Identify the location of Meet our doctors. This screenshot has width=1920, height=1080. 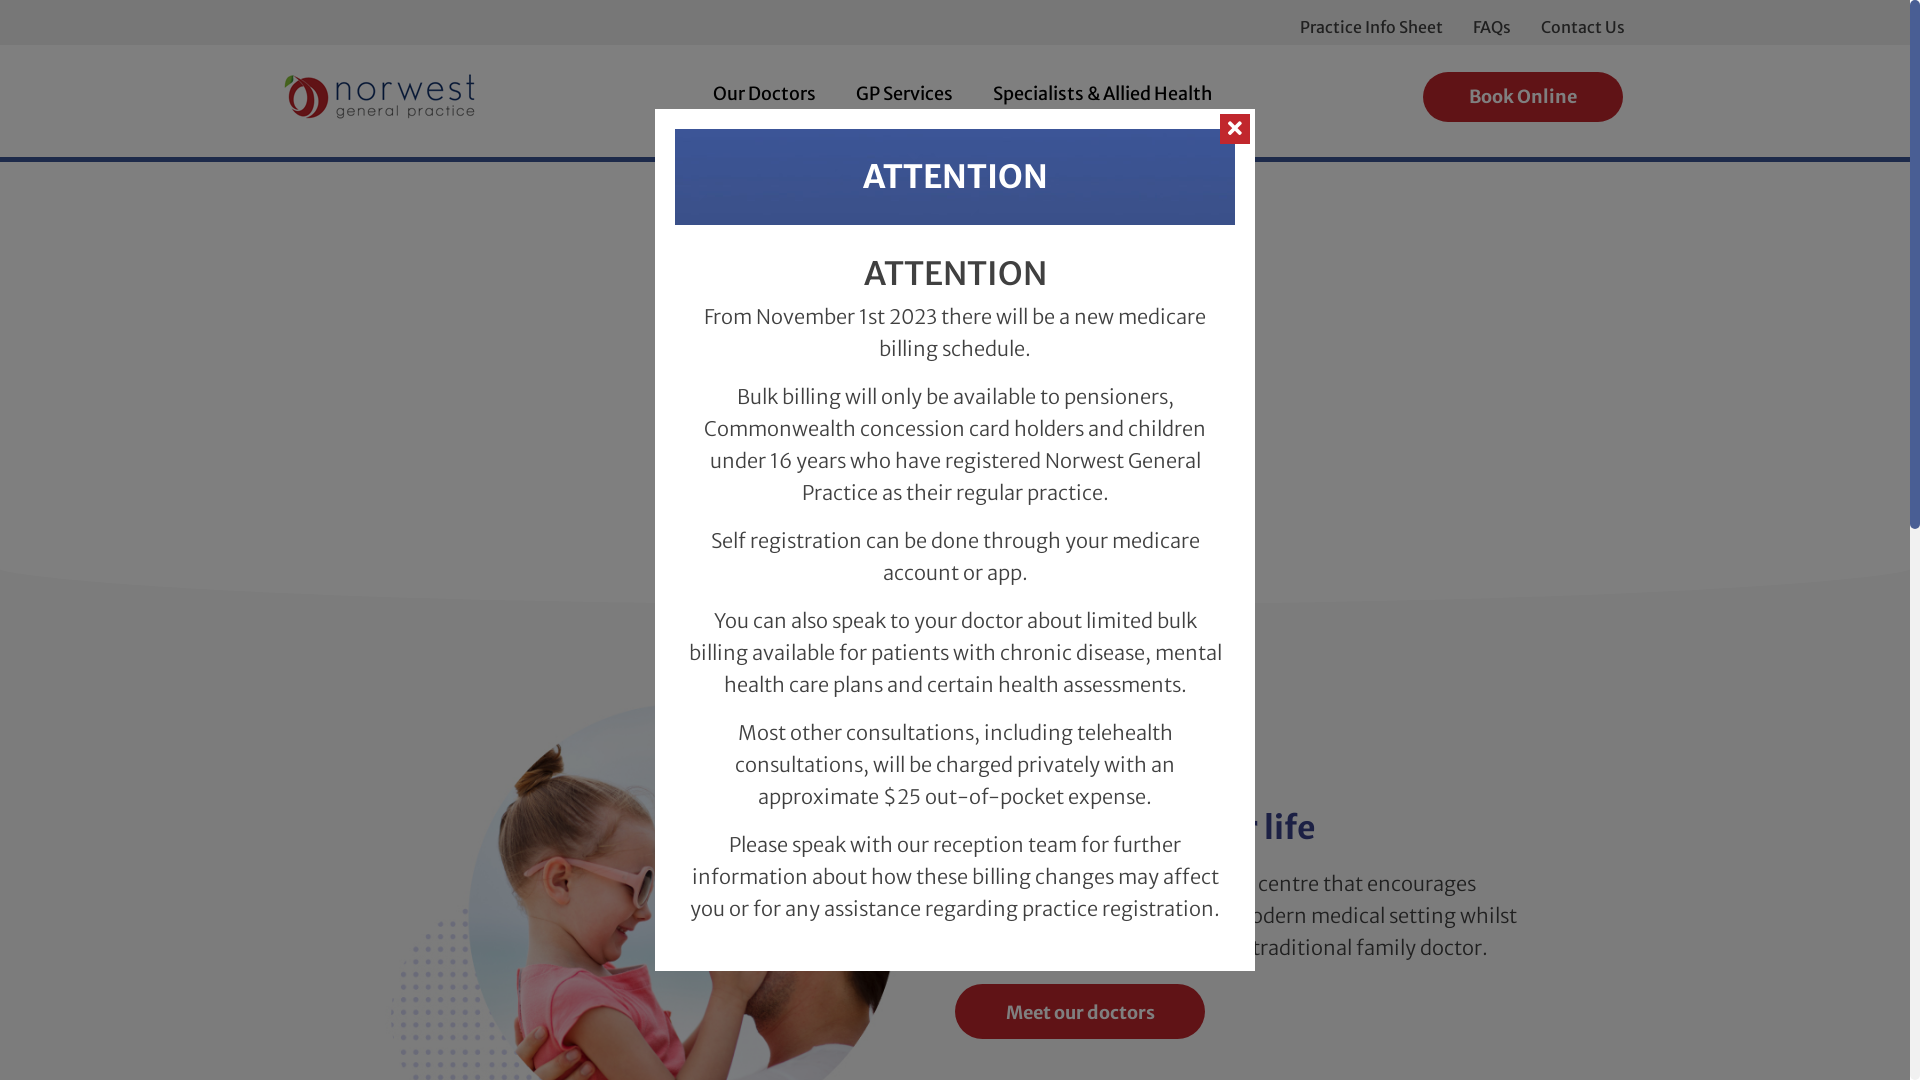
(1080, 1012).